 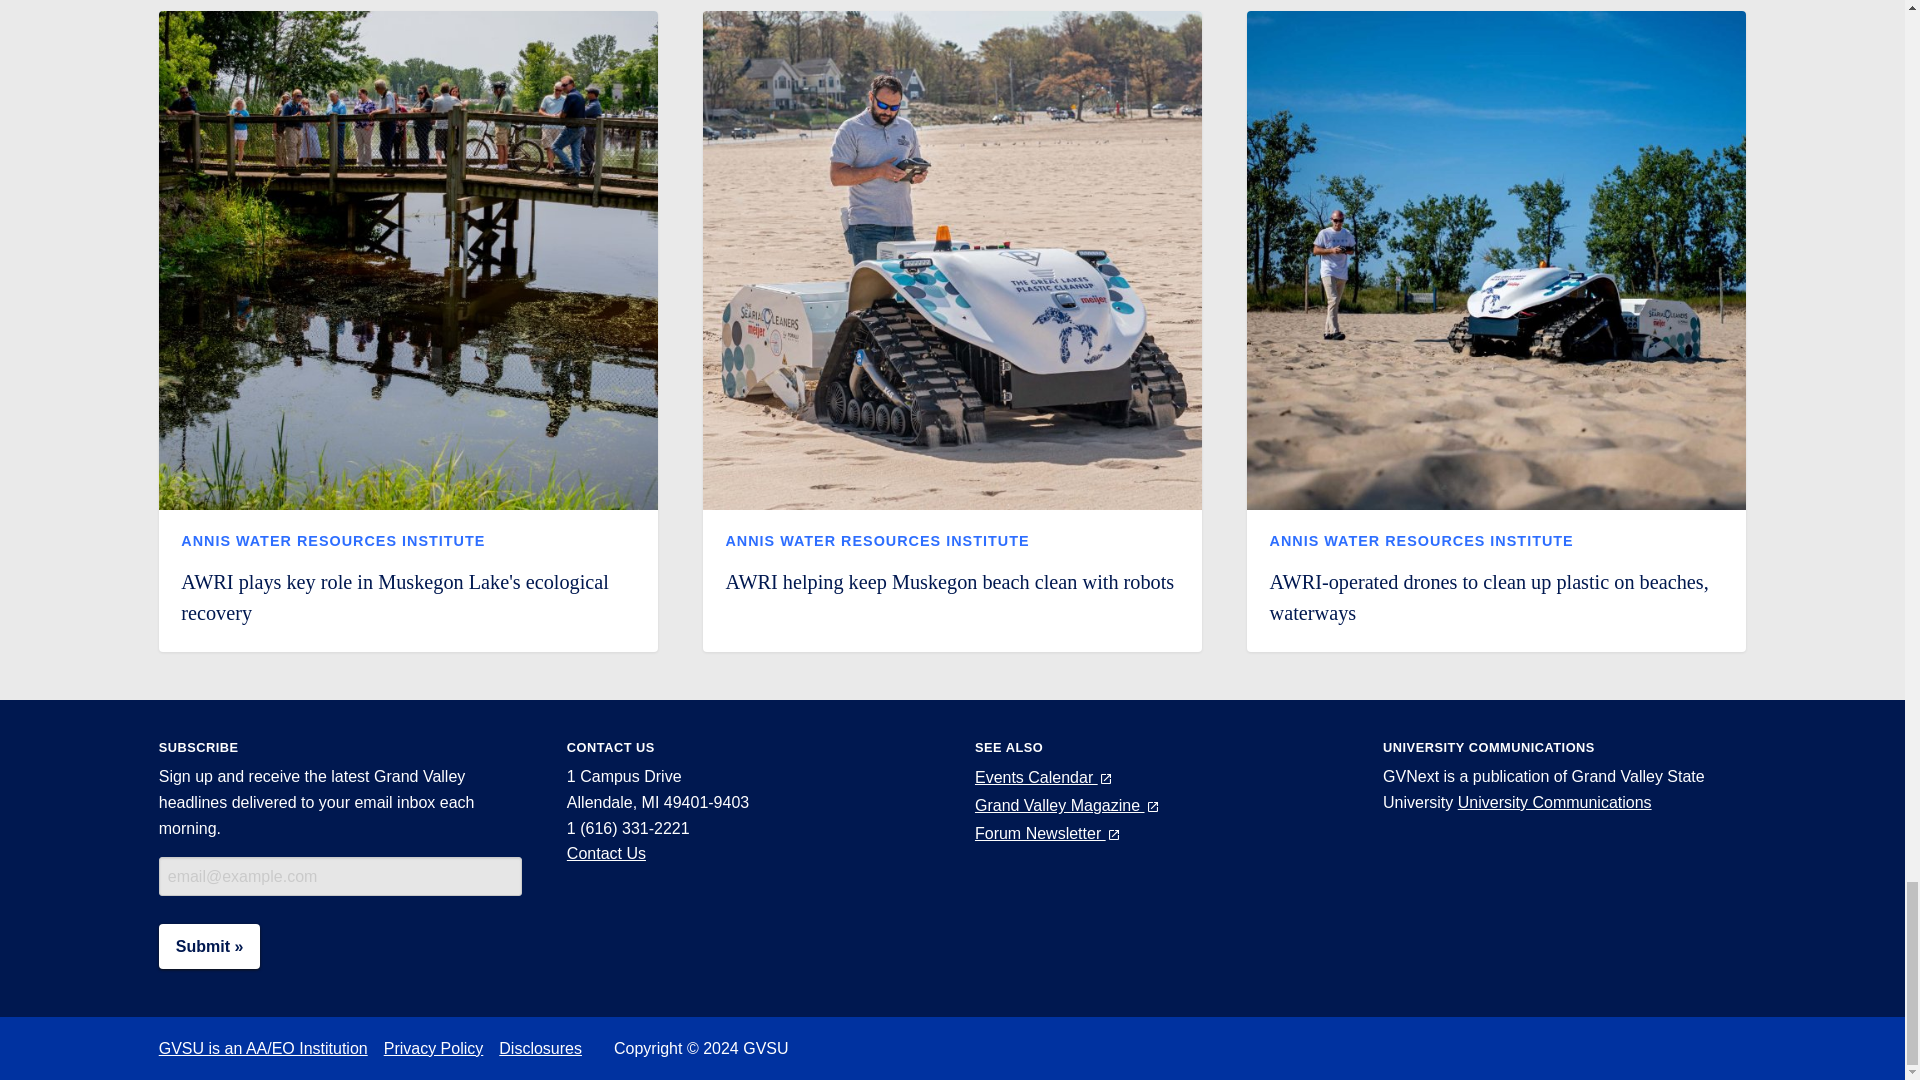 I want to click on ANNIS WATER RESOURCES INSTITUTE, so click(x=332, y=540).